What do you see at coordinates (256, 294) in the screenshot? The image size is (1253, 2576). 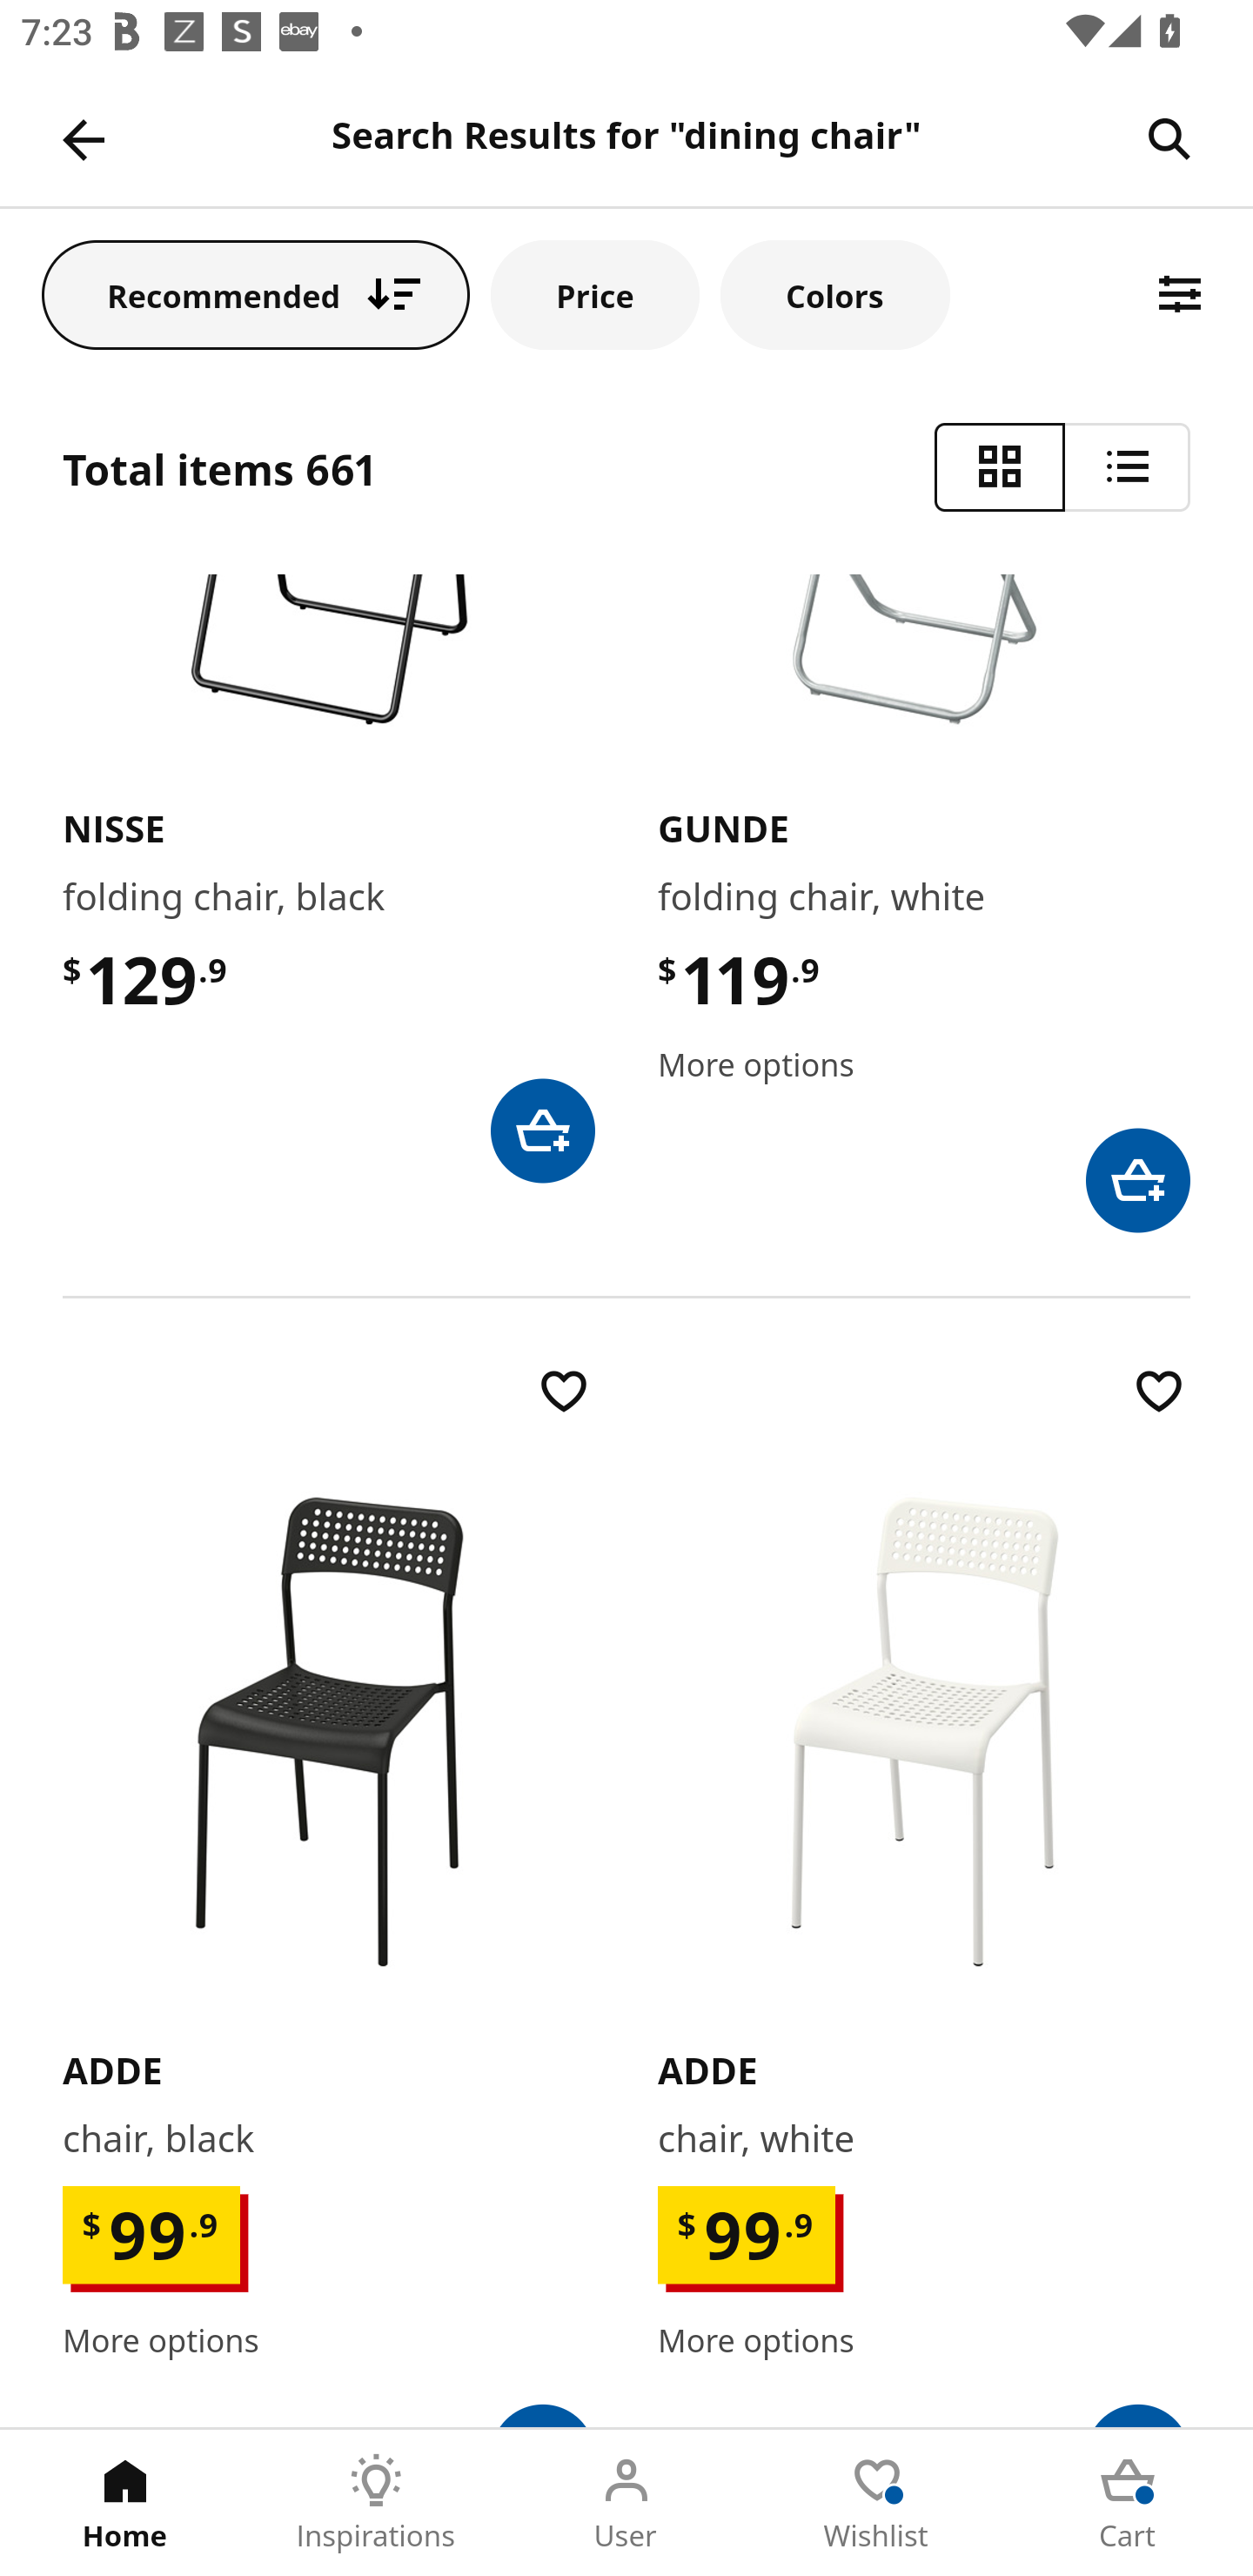 I see `Recommended` at bounding box center [256, 294].